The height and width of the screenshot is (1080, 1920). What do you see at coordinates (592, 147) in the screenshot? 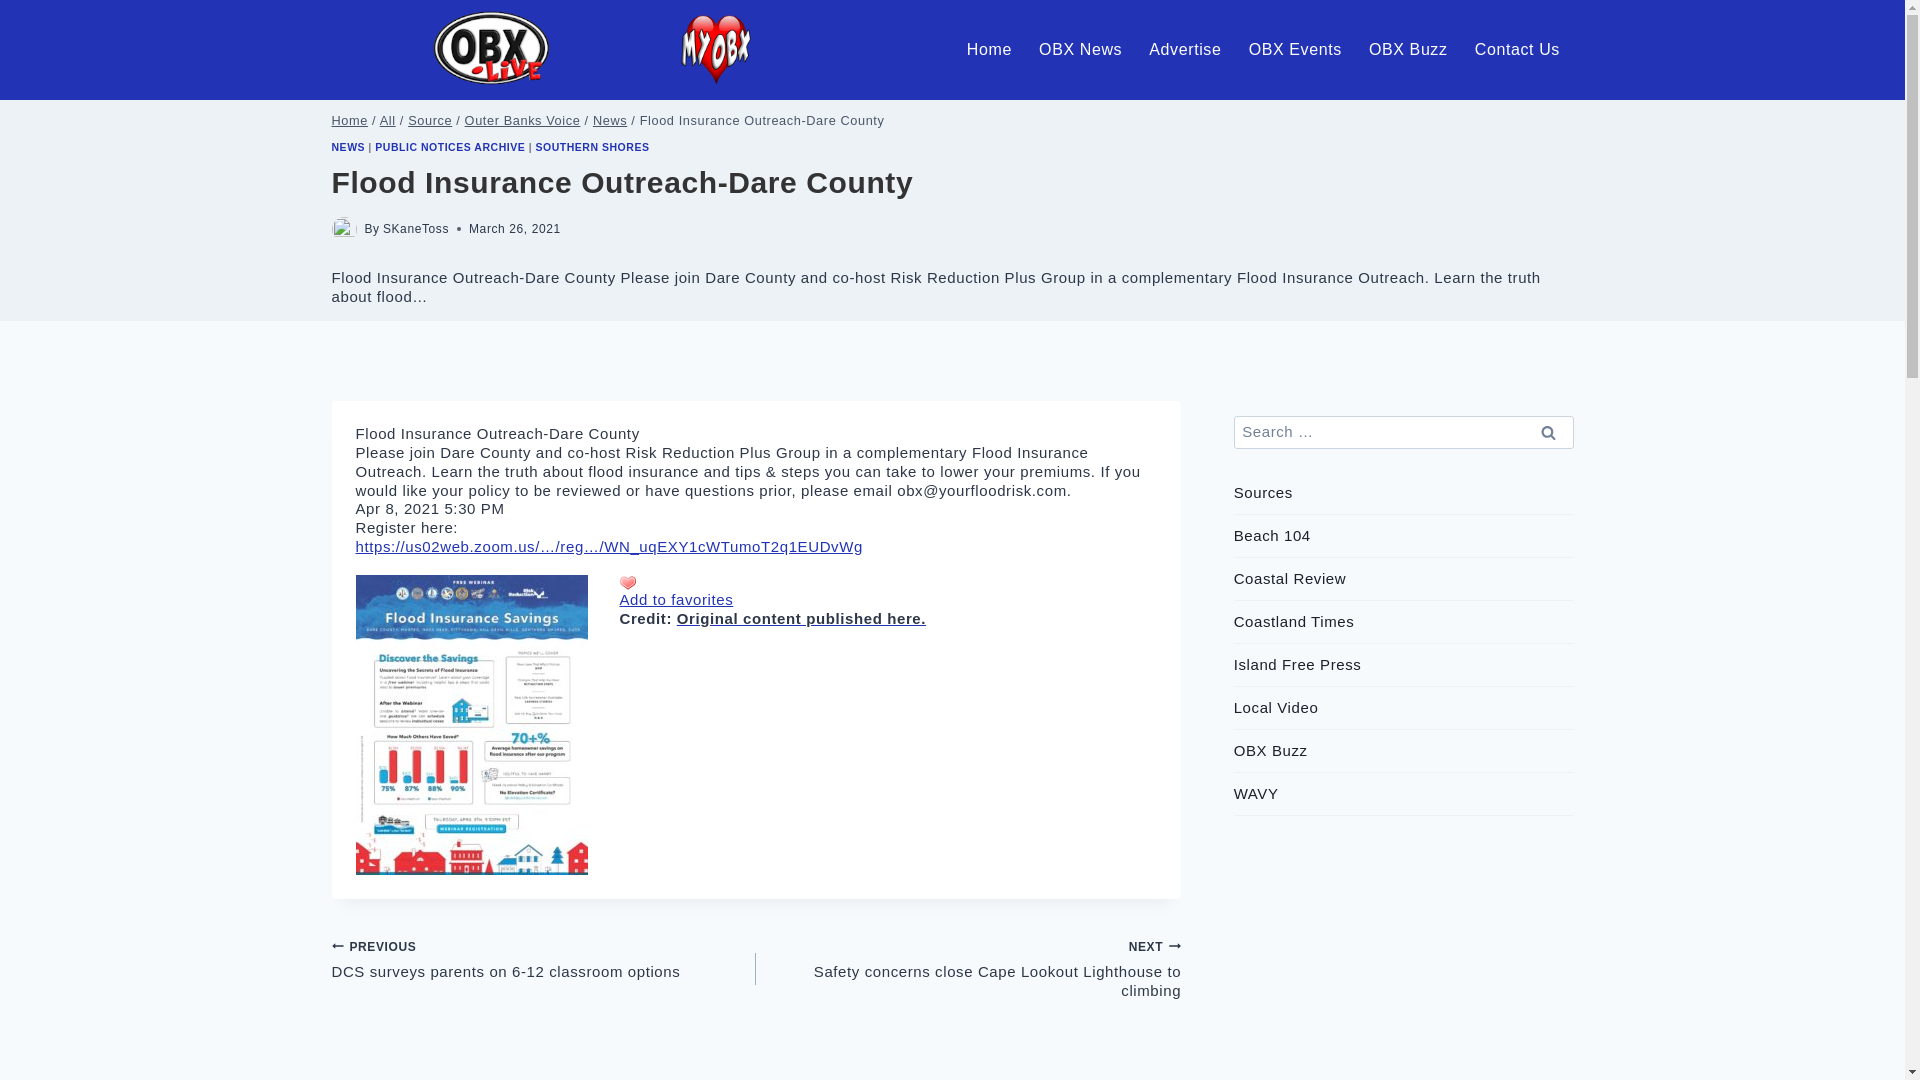
I see `SOUTHERN SHORES` at bounding box center [592, 147].